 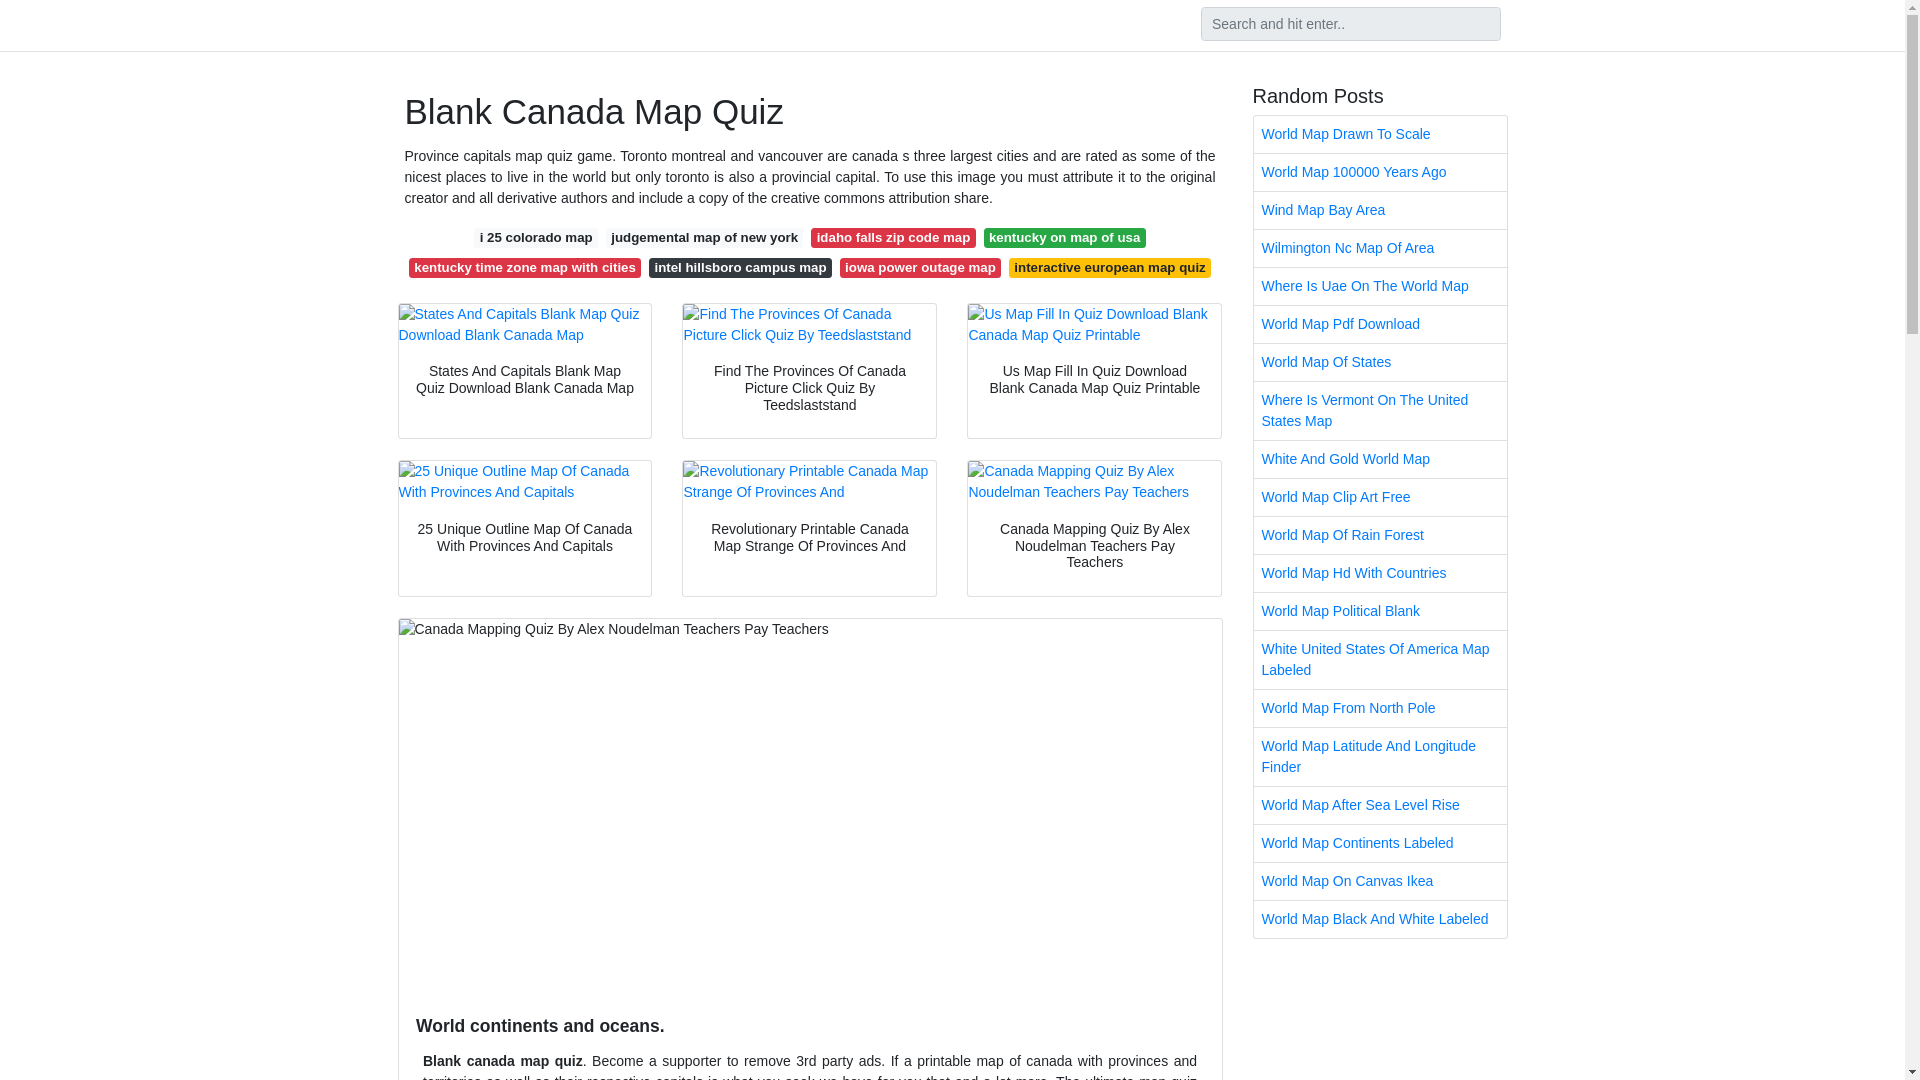 I want to click on Wilmington Nc Map Of Area, so click(x=1380, y=248).